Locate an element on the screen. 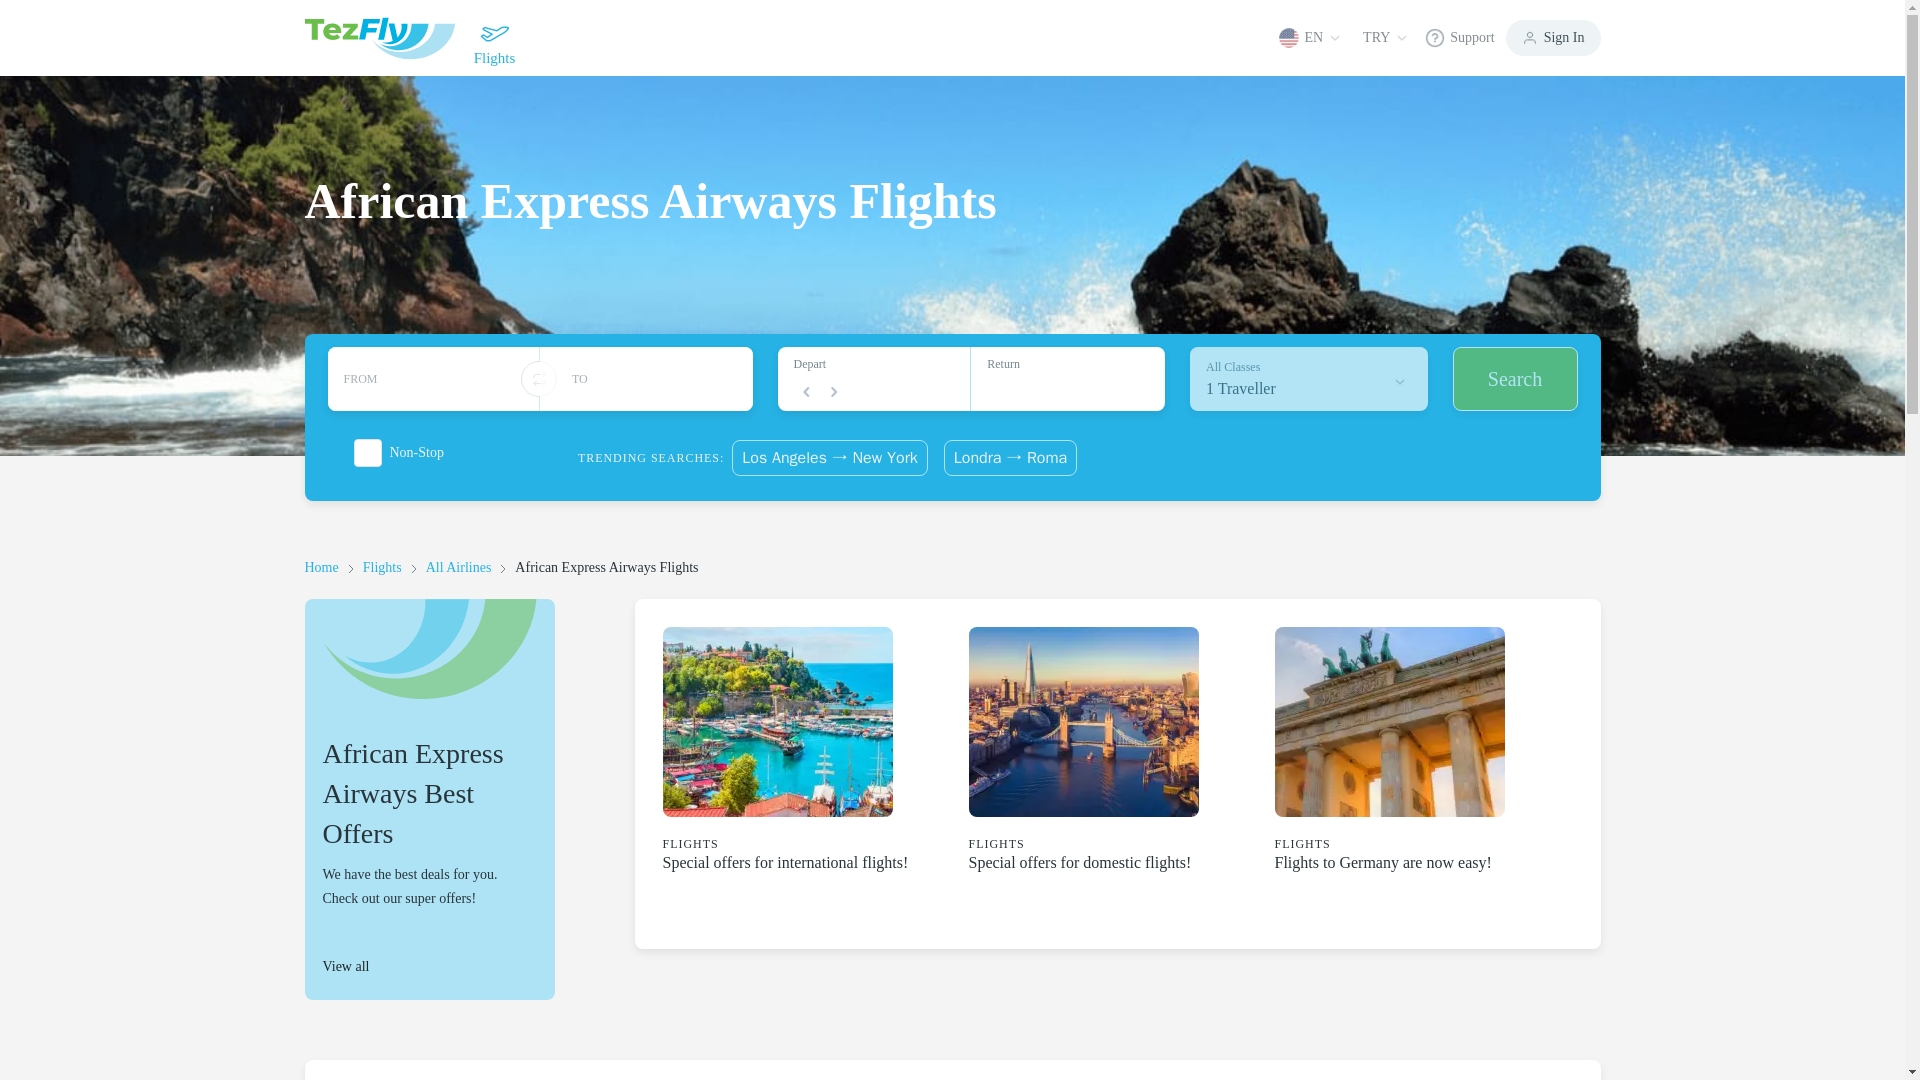 Image resolution: width=1920 pixels, height=1080 pixels. Home is located at coordinates (320, 567).